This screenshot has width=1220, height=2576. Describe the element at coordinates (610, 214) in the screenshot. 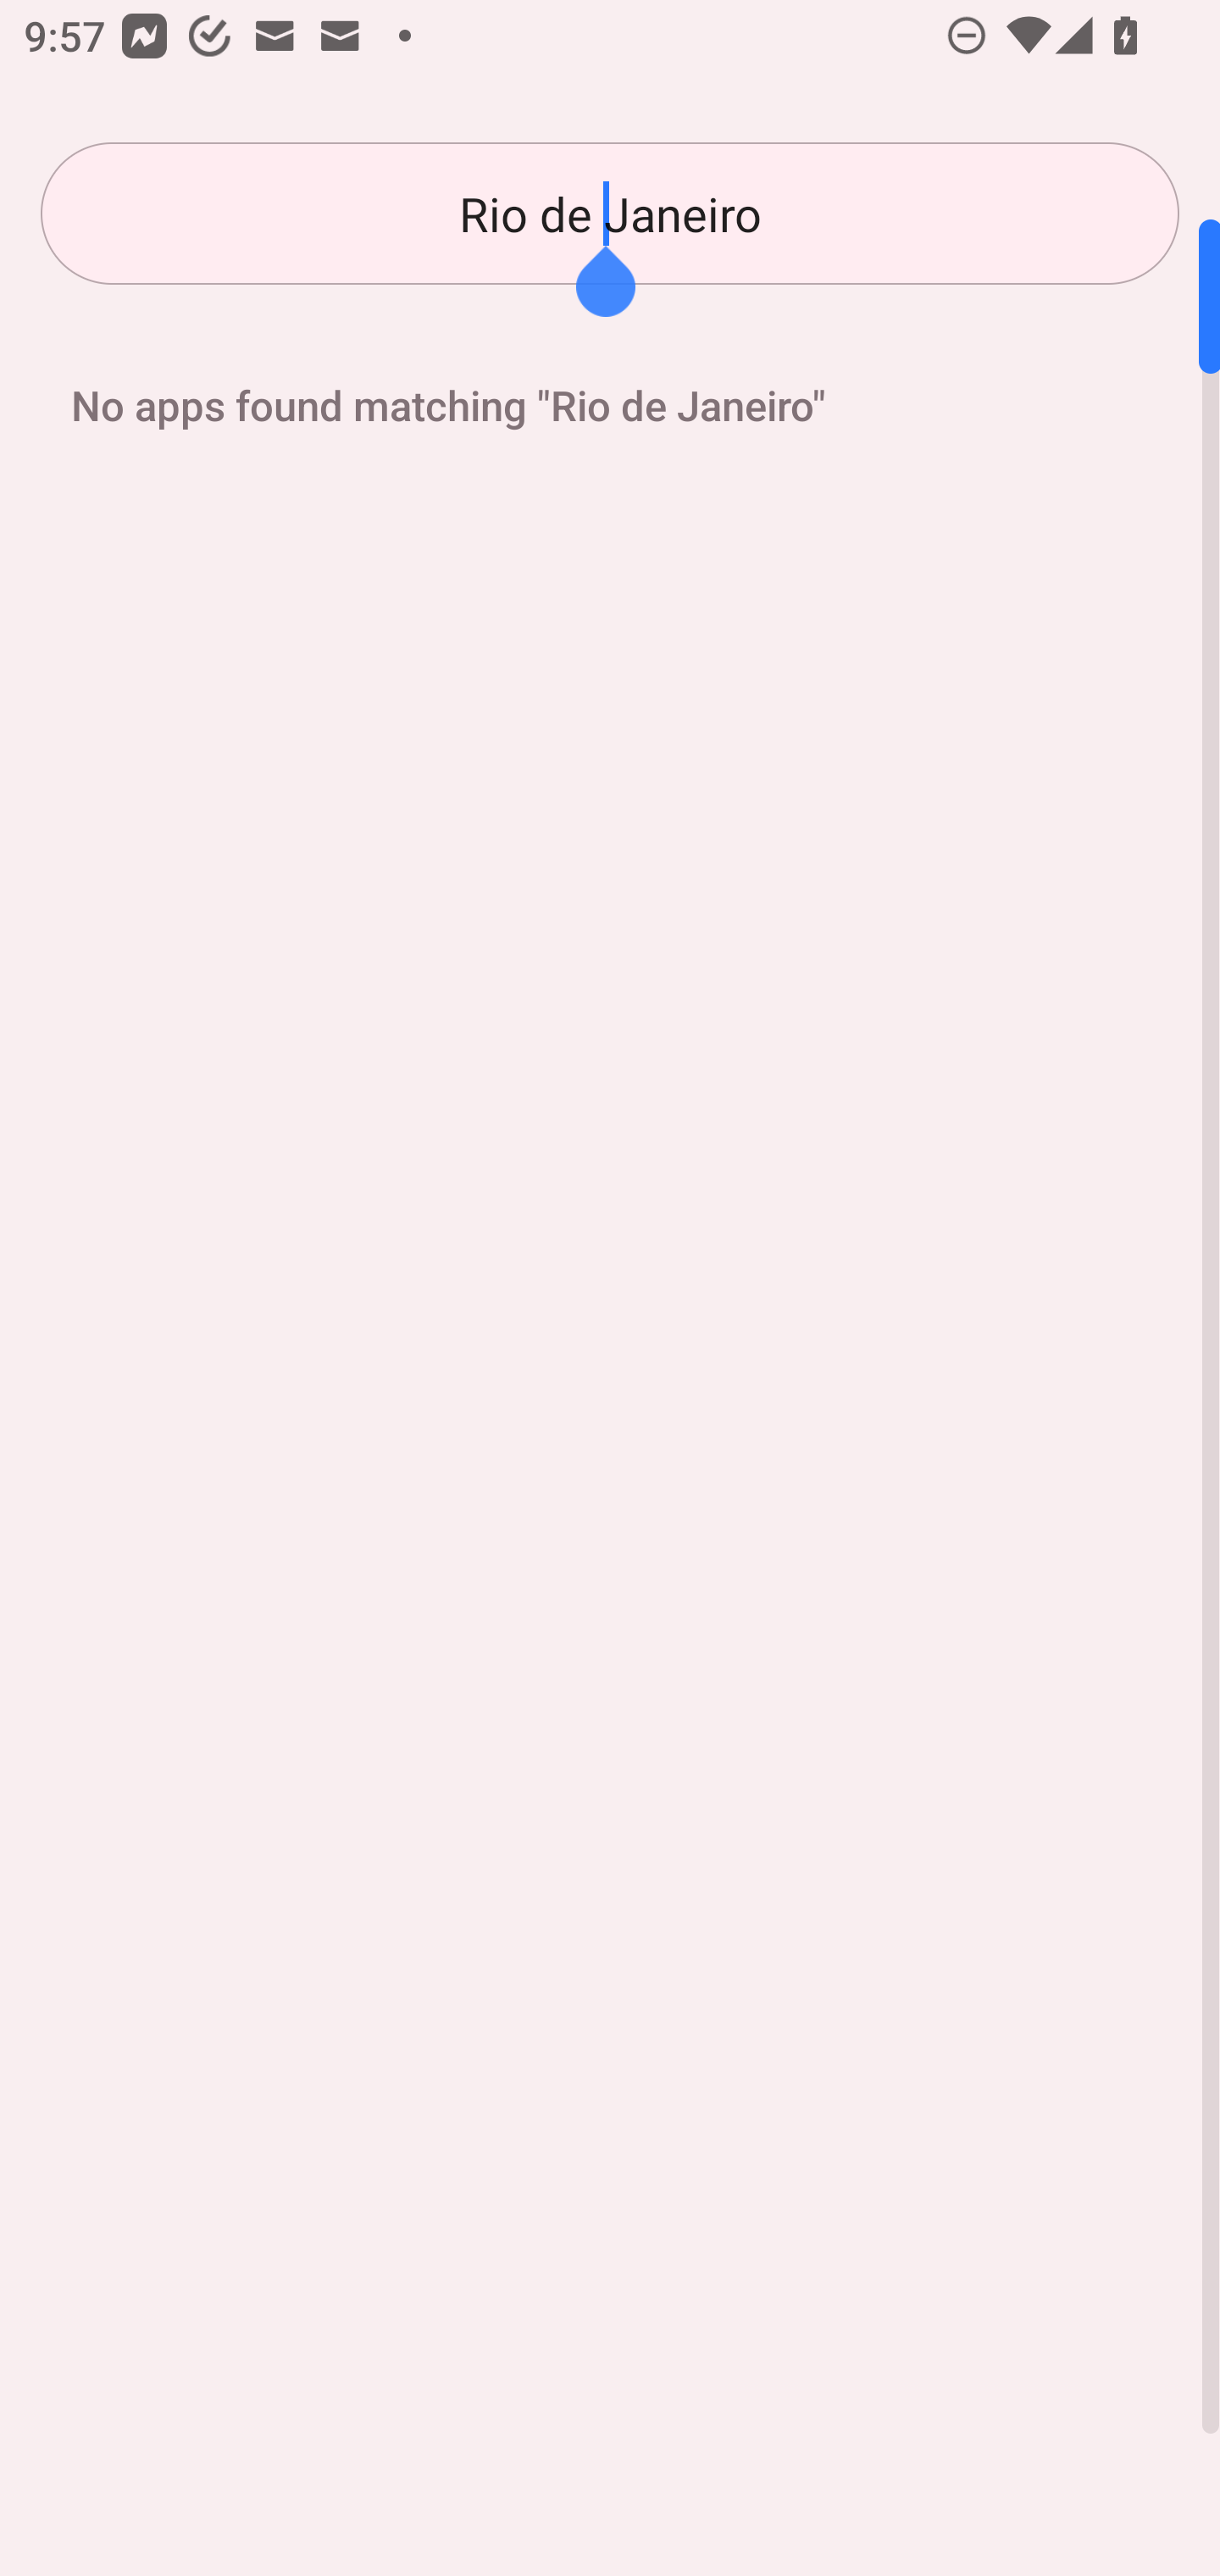

I see `Rio de Janeiro` at that location.